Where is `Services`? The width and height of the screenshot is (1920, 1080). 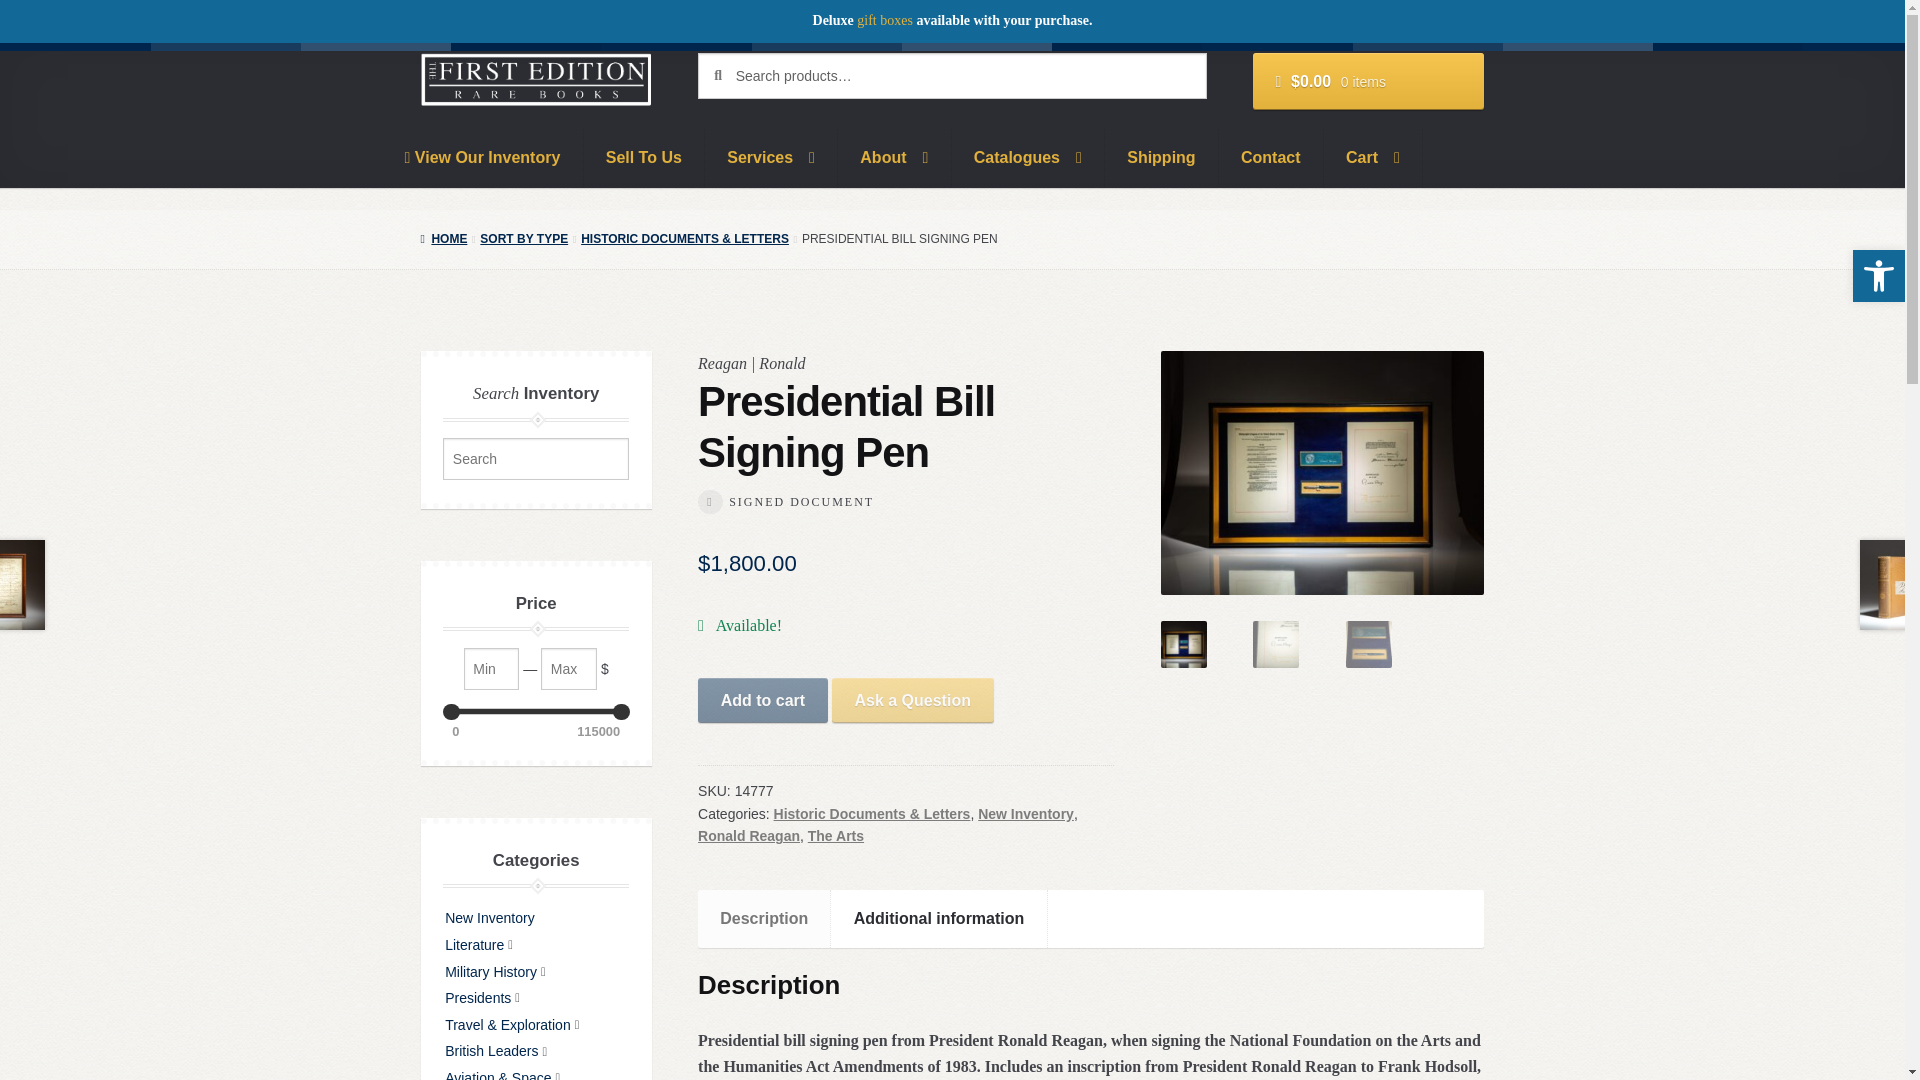 Services is located at coordinates (770, 157).